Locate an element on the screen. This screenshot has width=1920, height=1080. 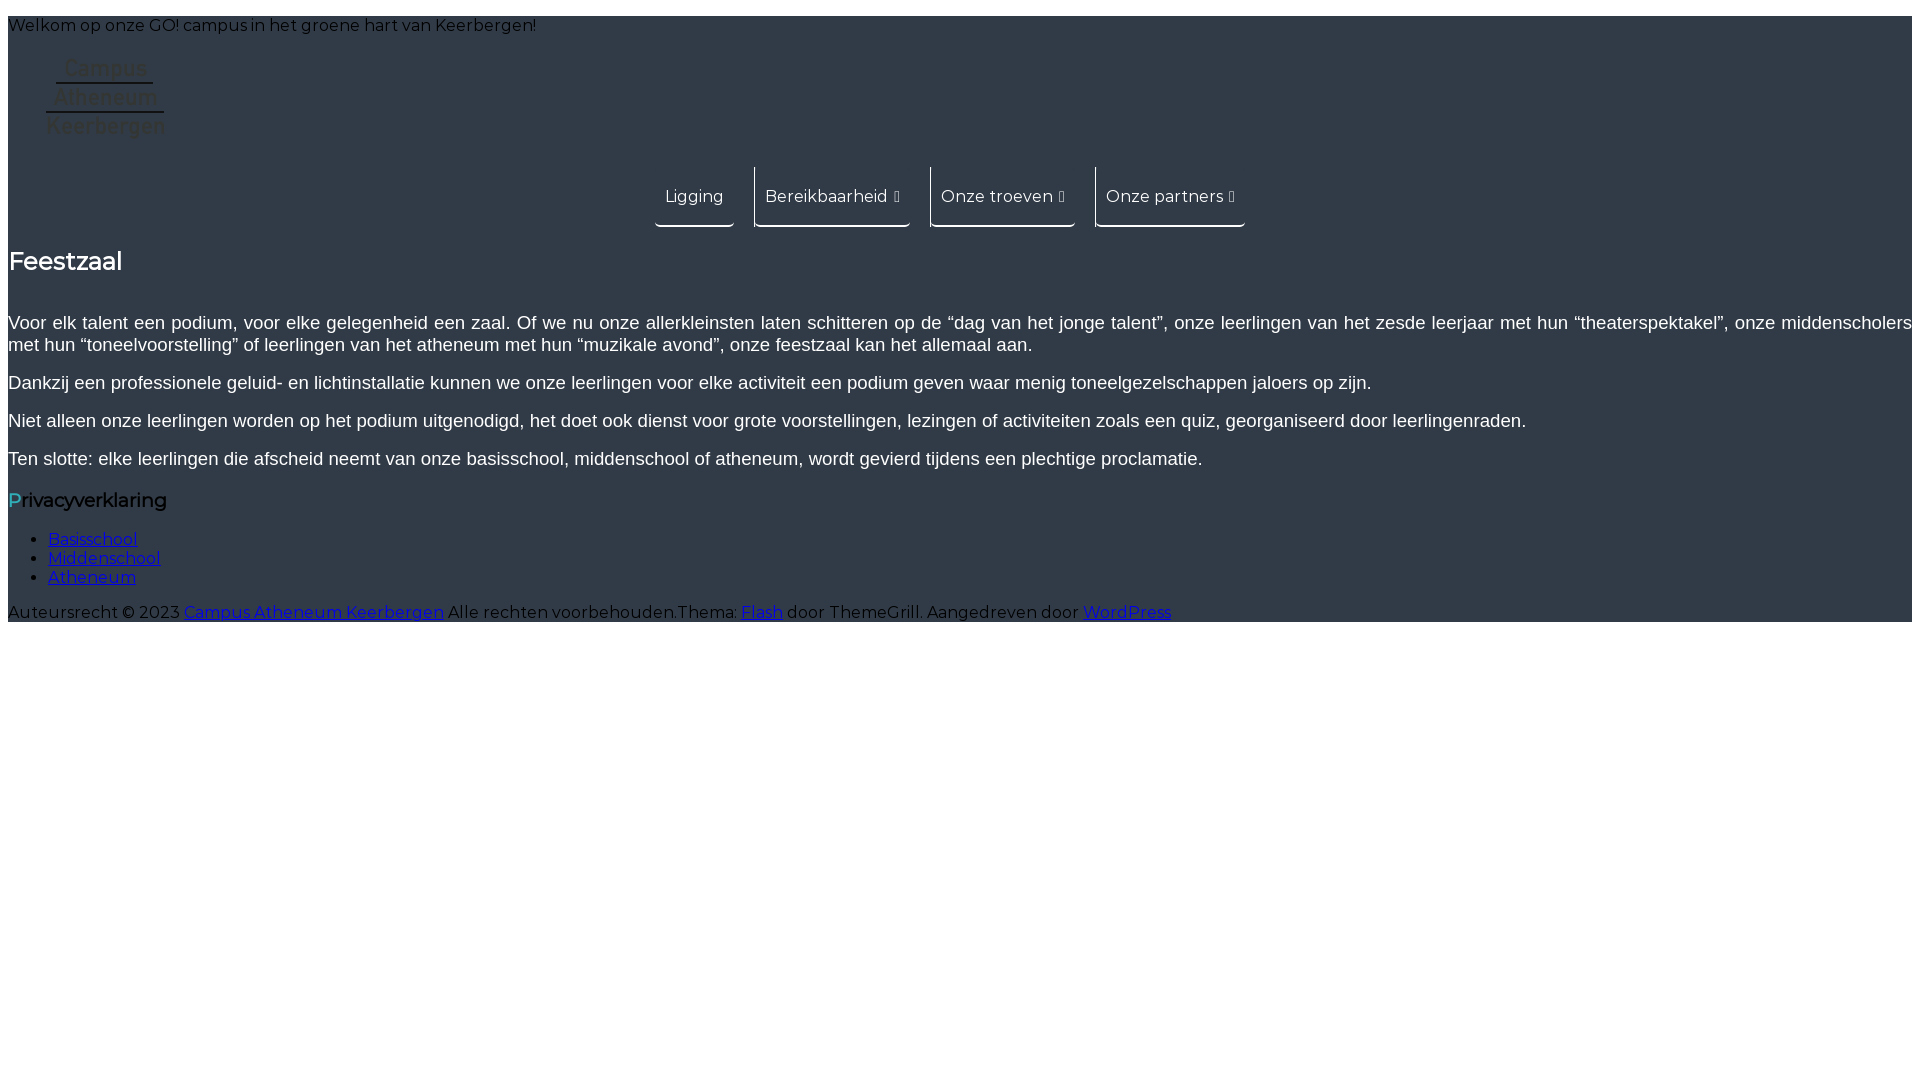
Onze partners is located at coordinates (1170, 197).